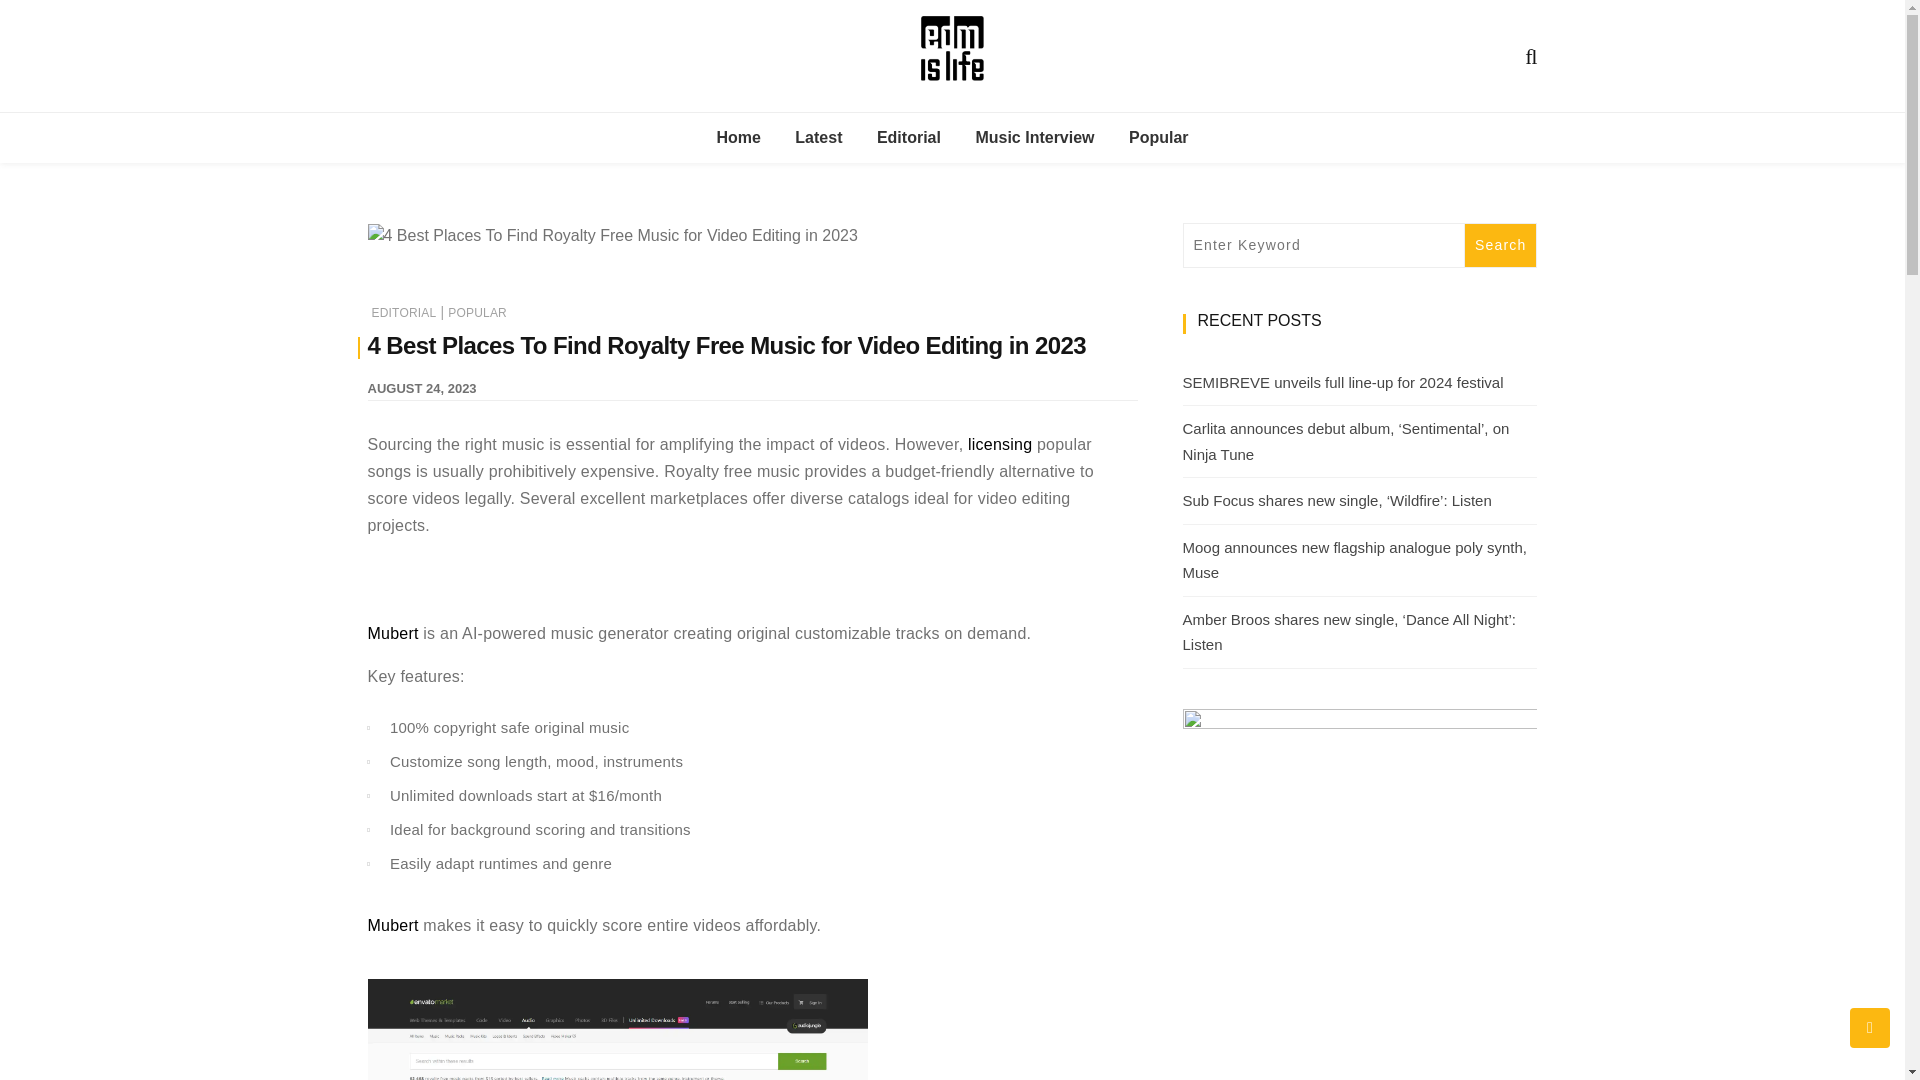  Describe the element at coordinates (1500, 244) in the screenshot. I see `Search` at that location.